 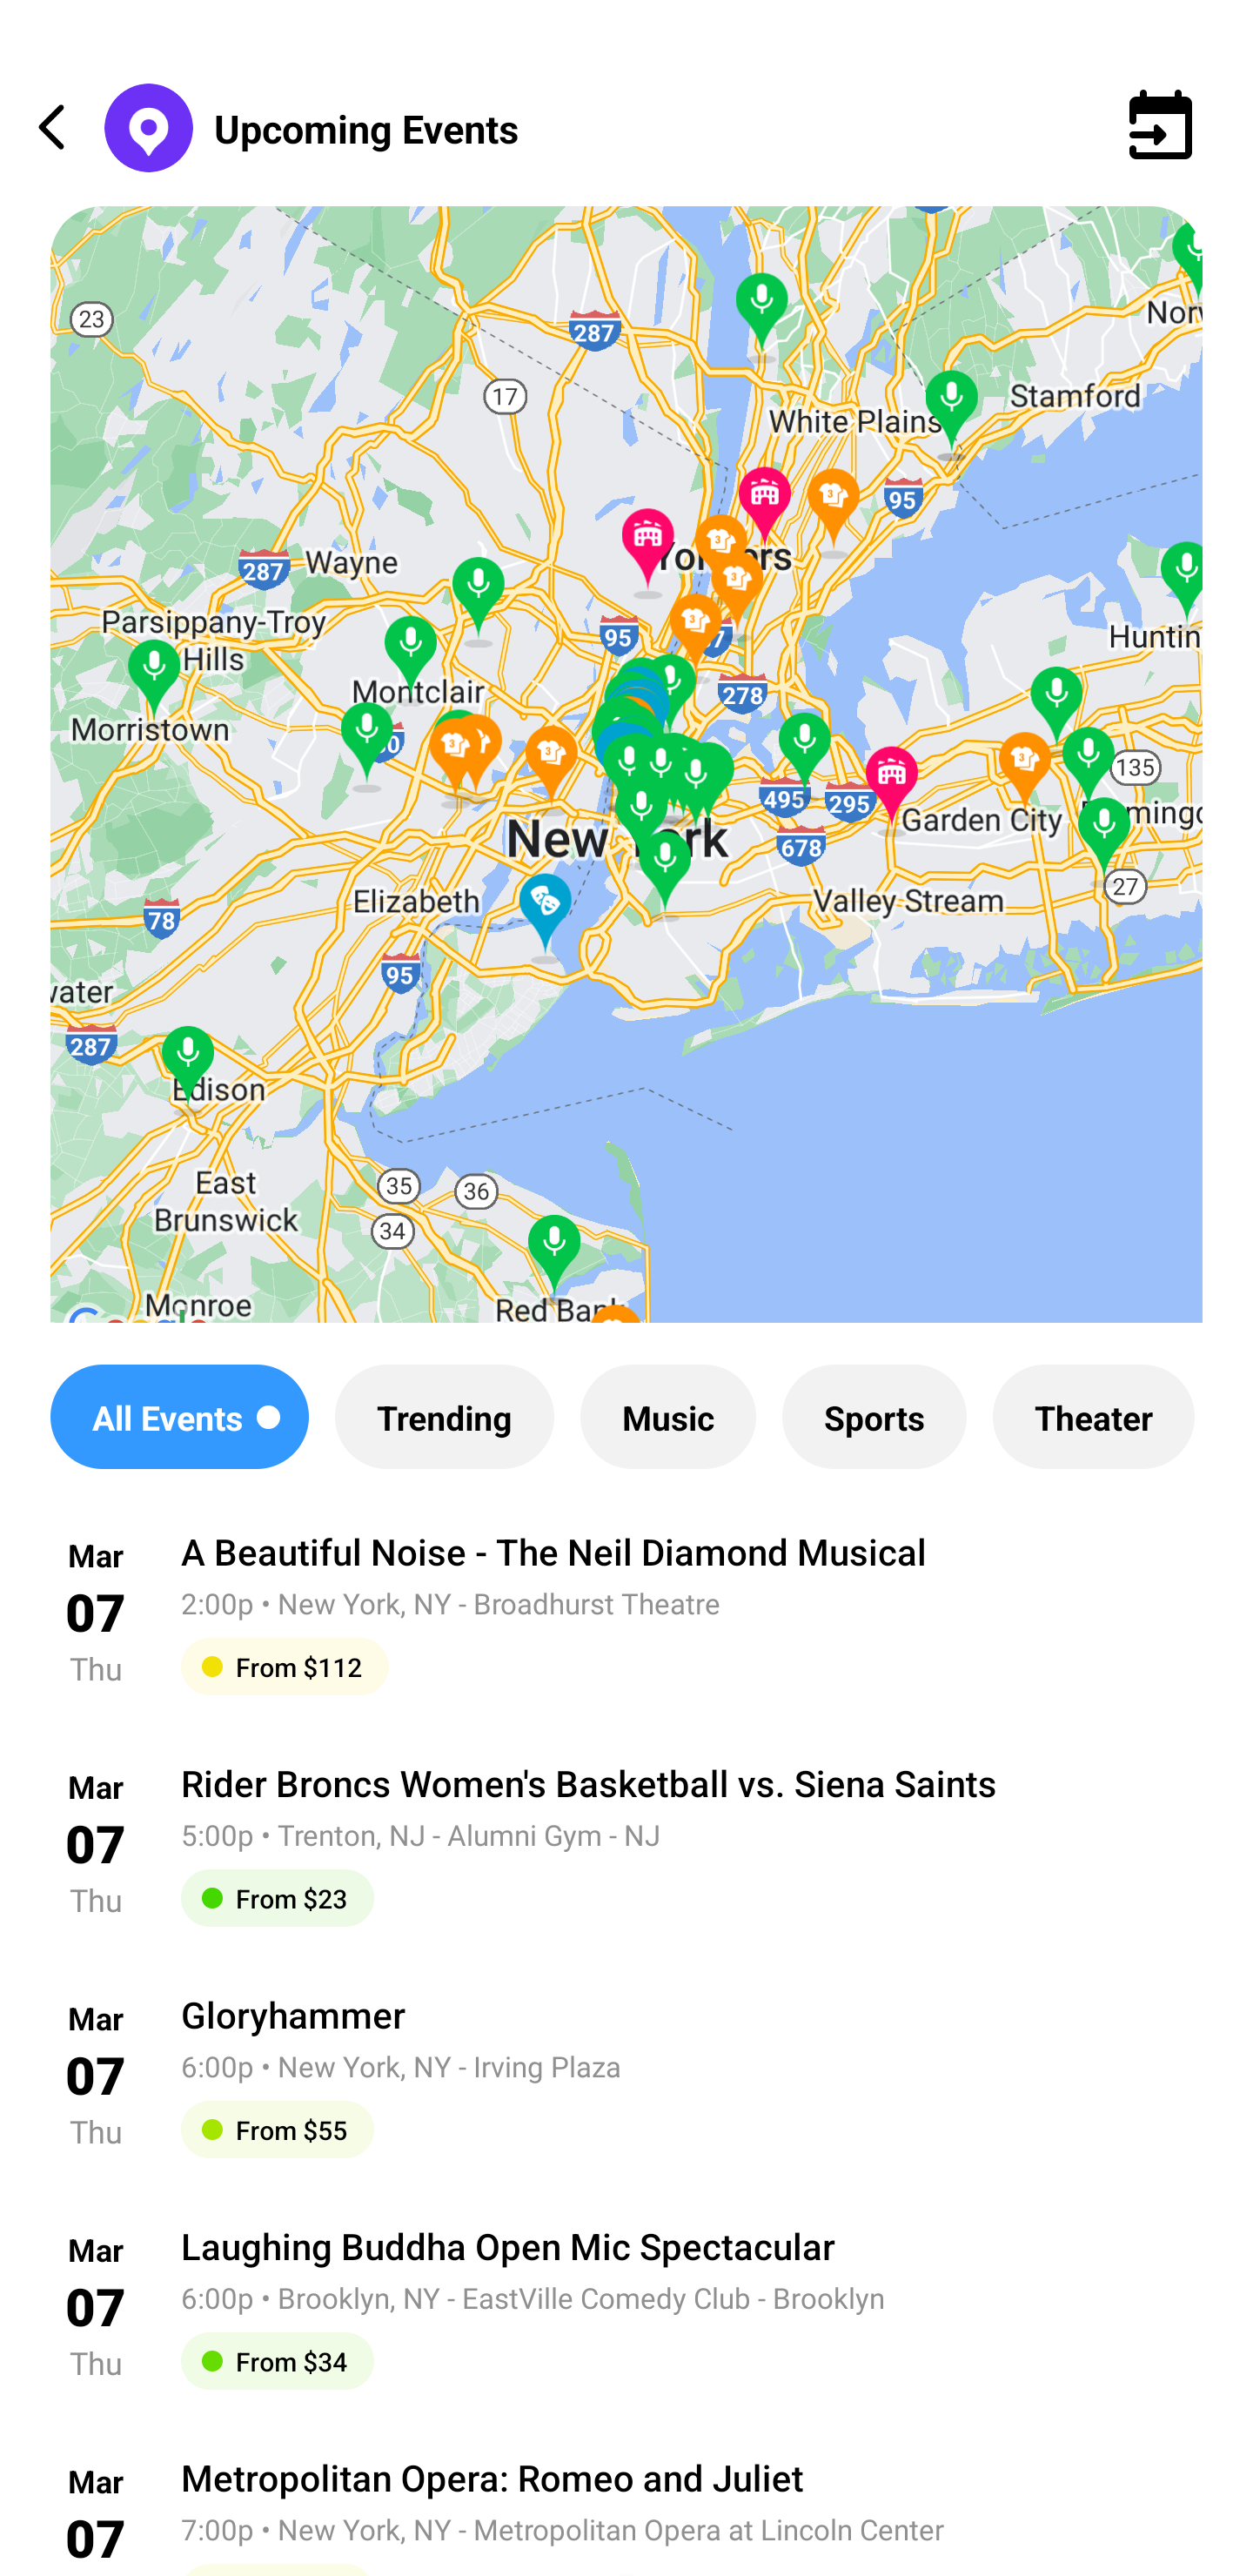 What do you see at coordinates (1093, 1417) in the screenshot?
I see `Theater` at bounding box center [1093, 1417].